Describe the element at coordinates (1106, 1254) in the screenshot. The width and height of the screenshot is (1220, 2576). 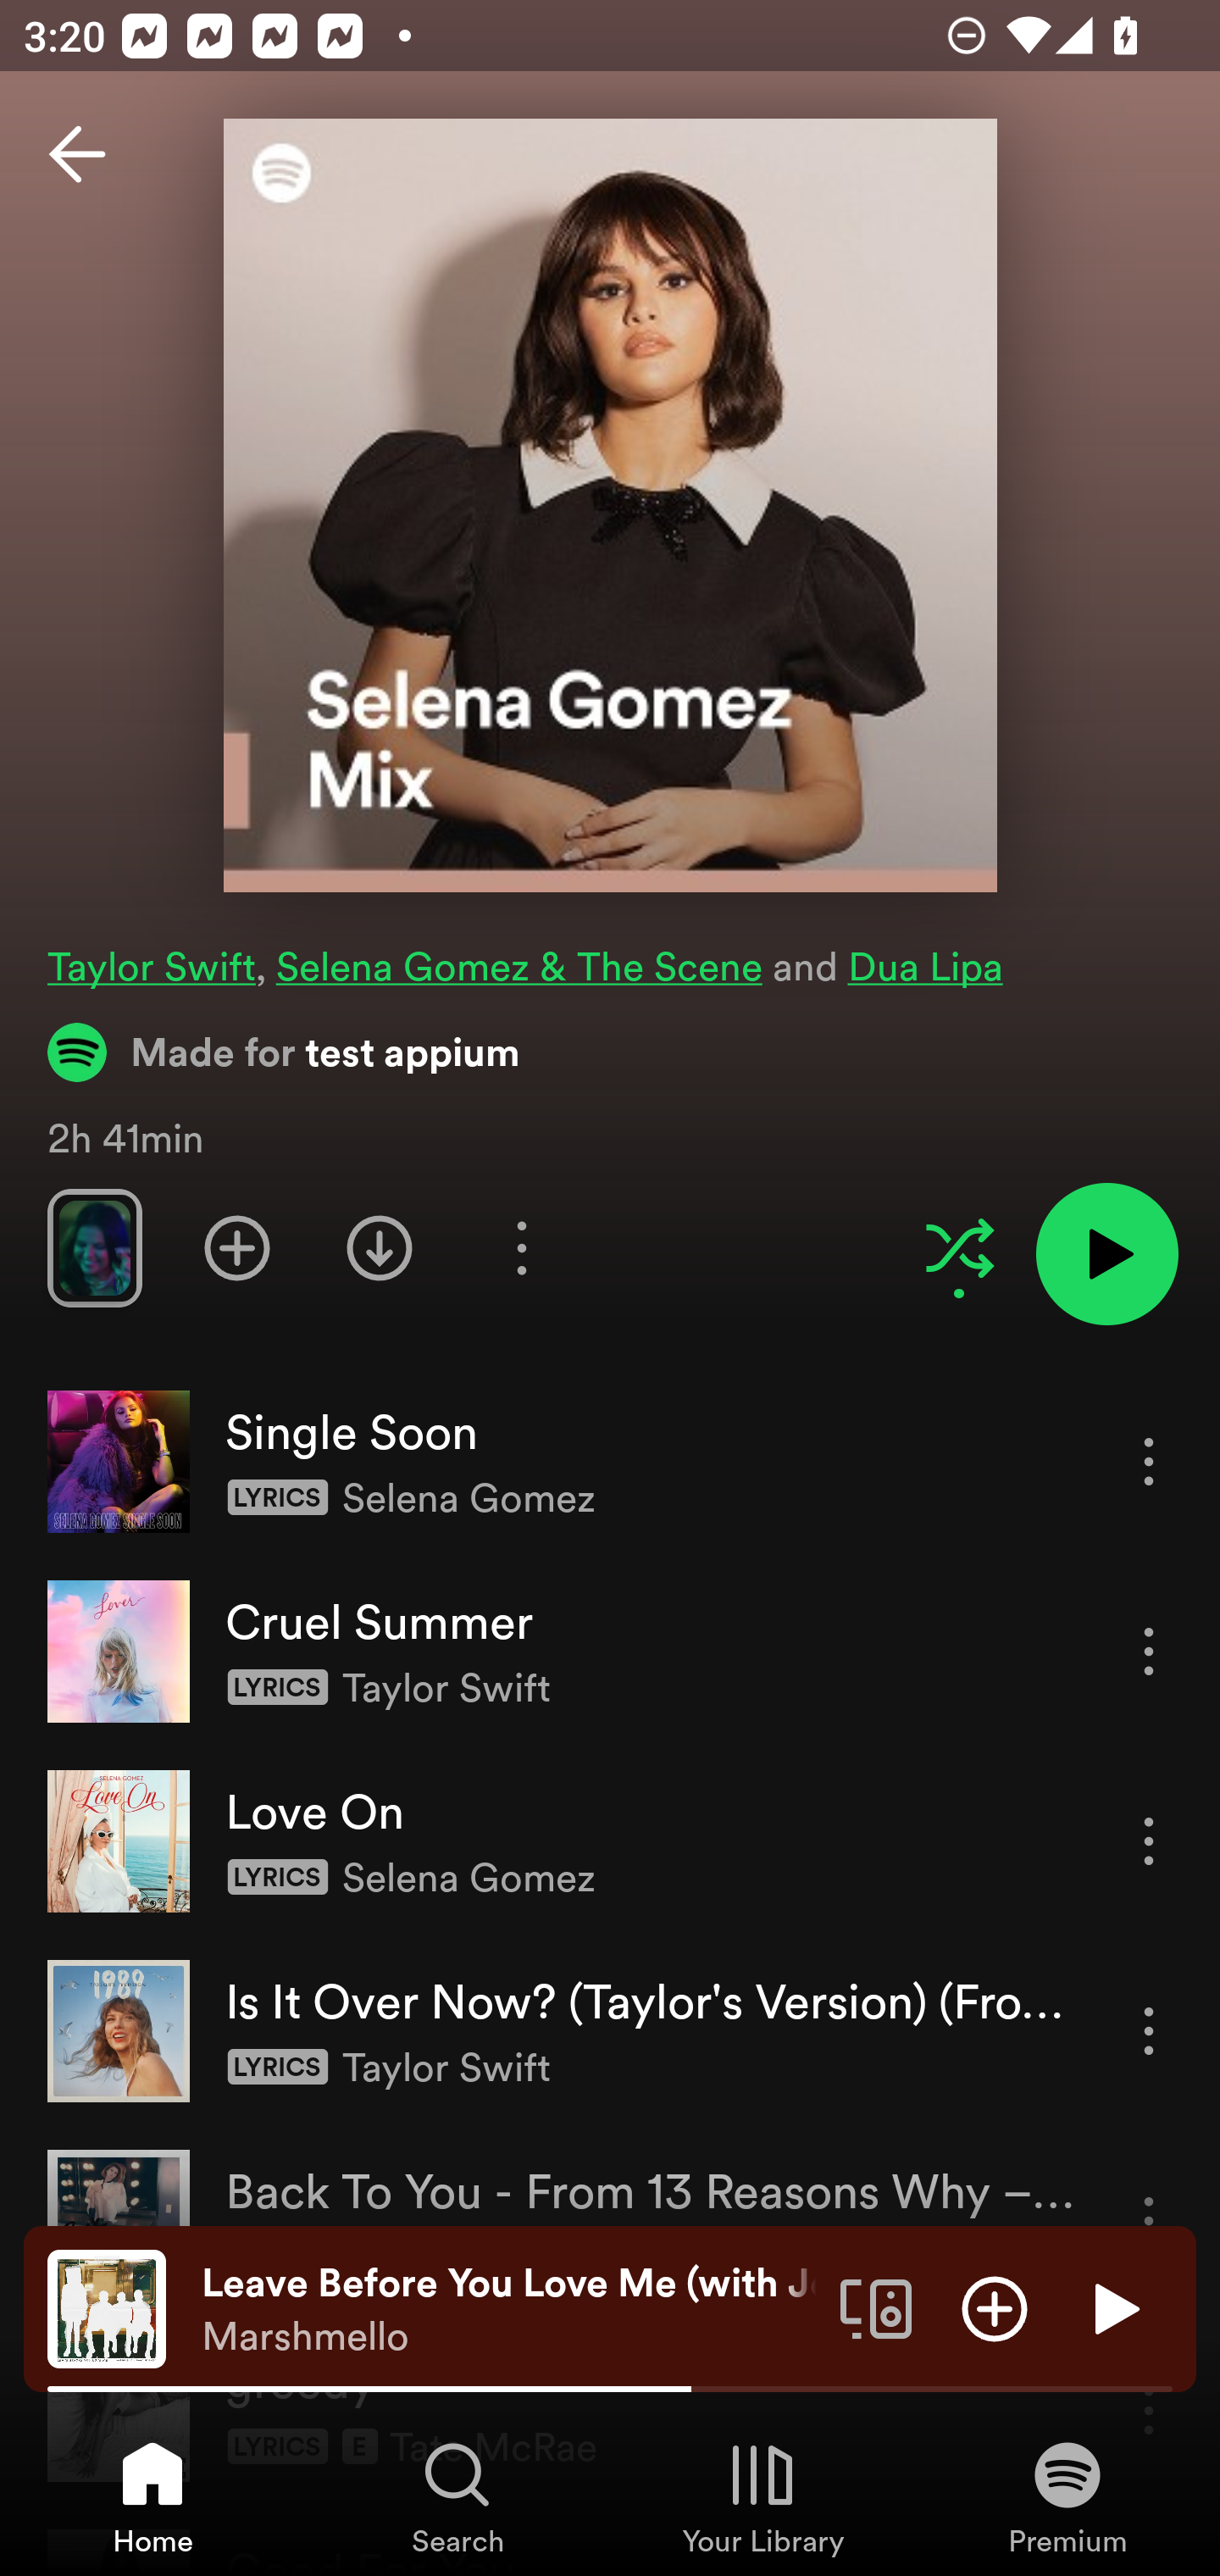
I see `Play playlist` at that location.